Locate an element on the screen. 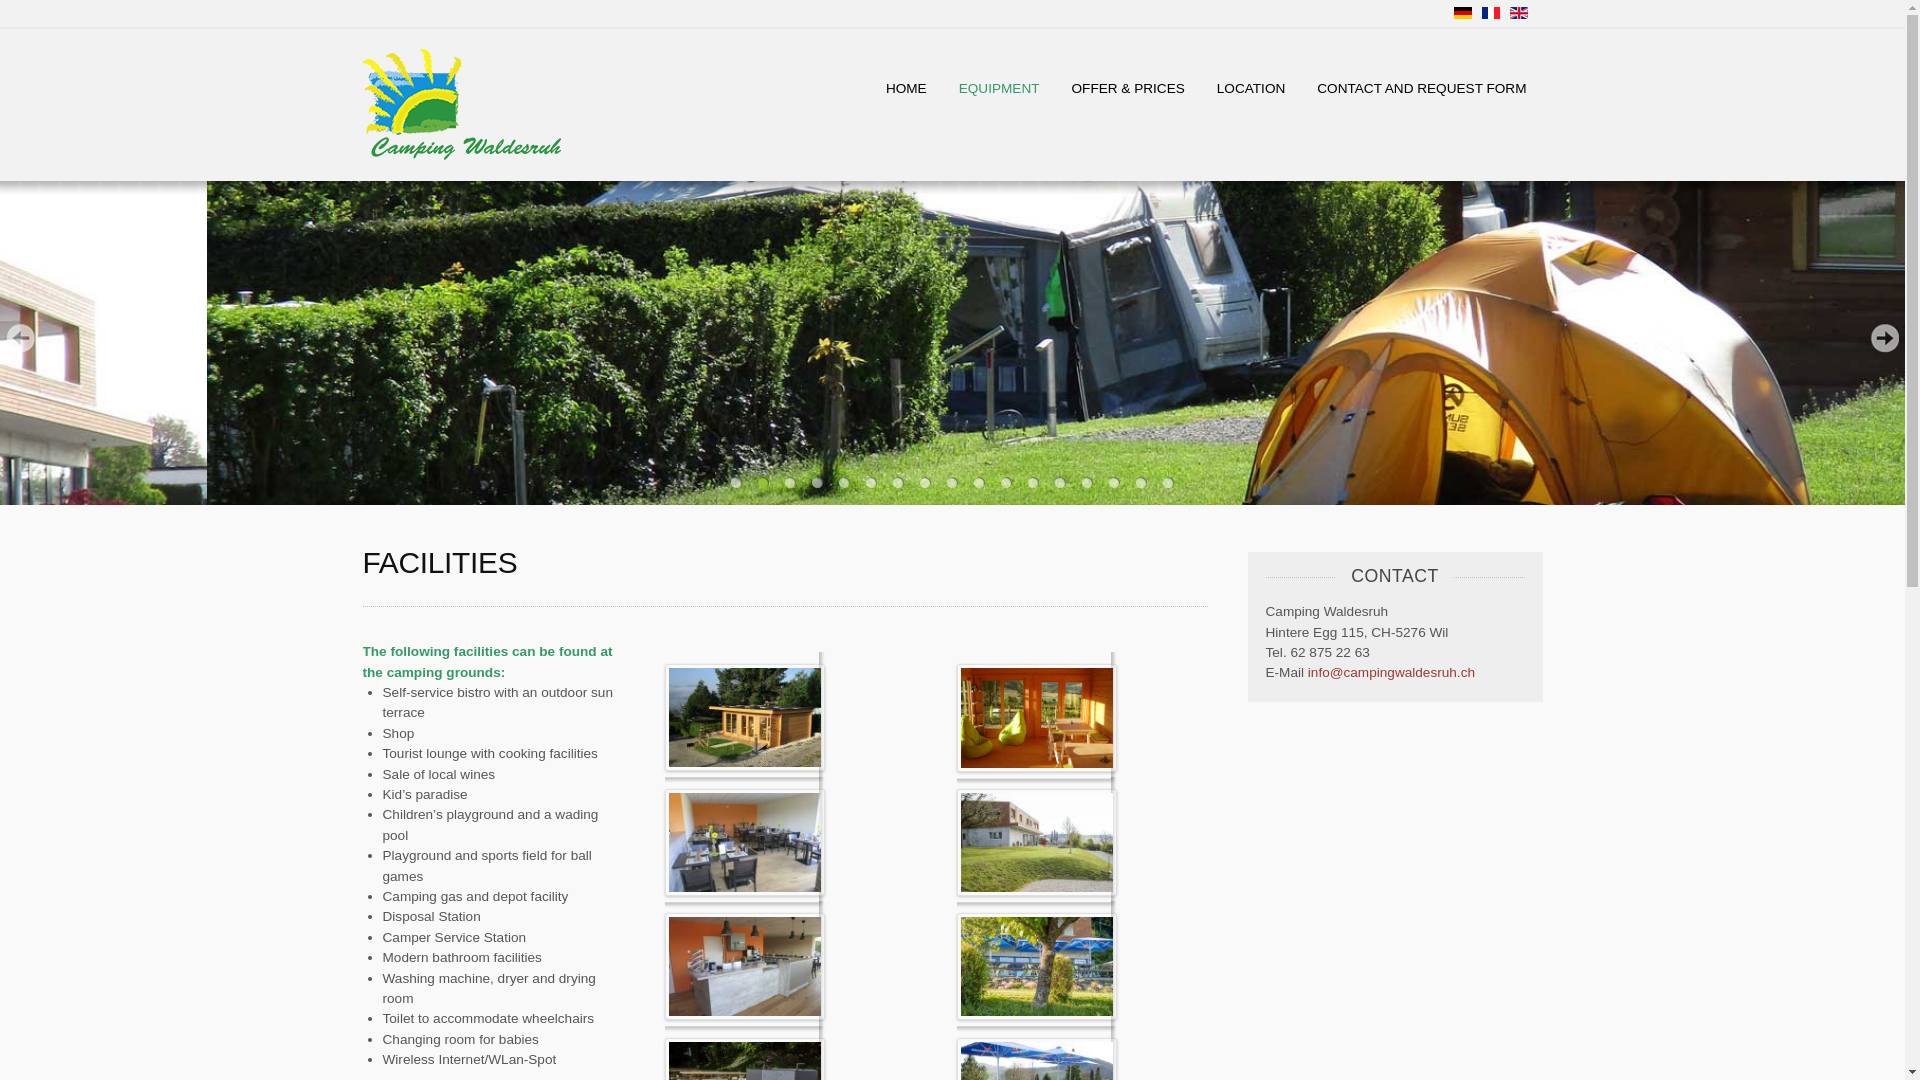 The image size is (1920, 1080). Infrastruktur_01 is located at coordinates (745, 842).